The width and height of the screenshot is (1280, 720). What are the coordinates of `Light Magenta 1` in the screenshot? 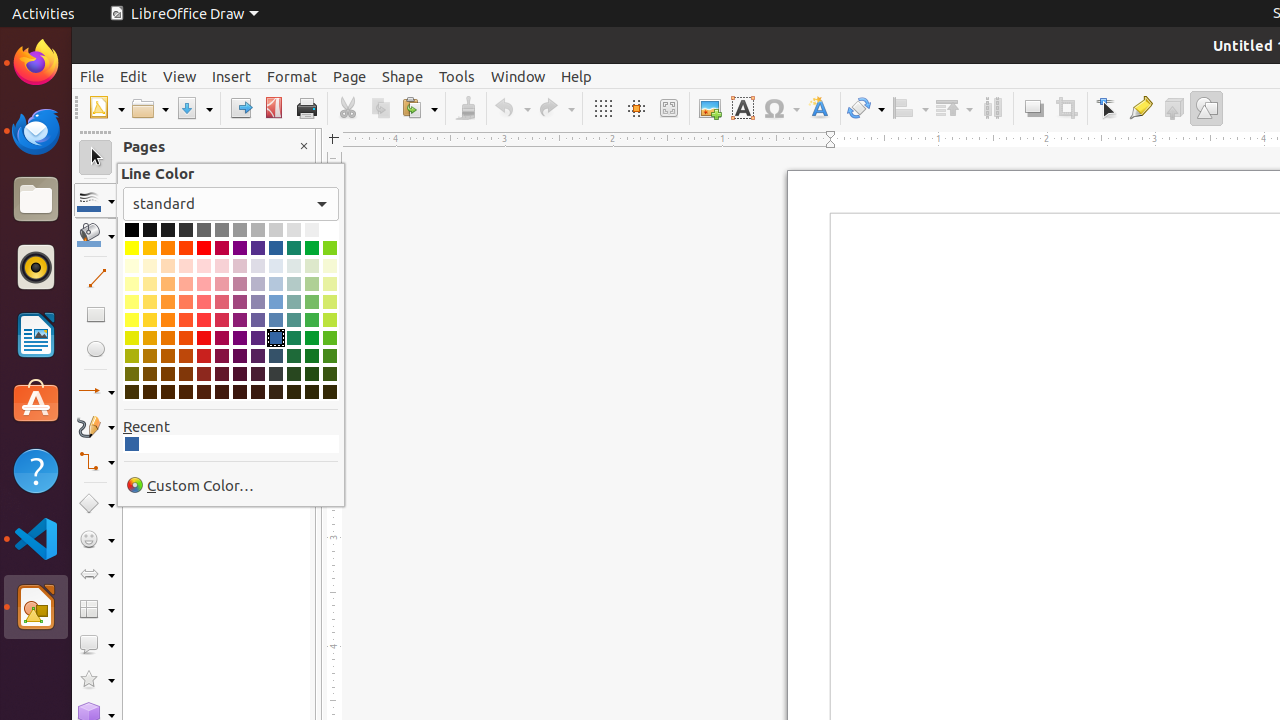 It's located at (222, 320).